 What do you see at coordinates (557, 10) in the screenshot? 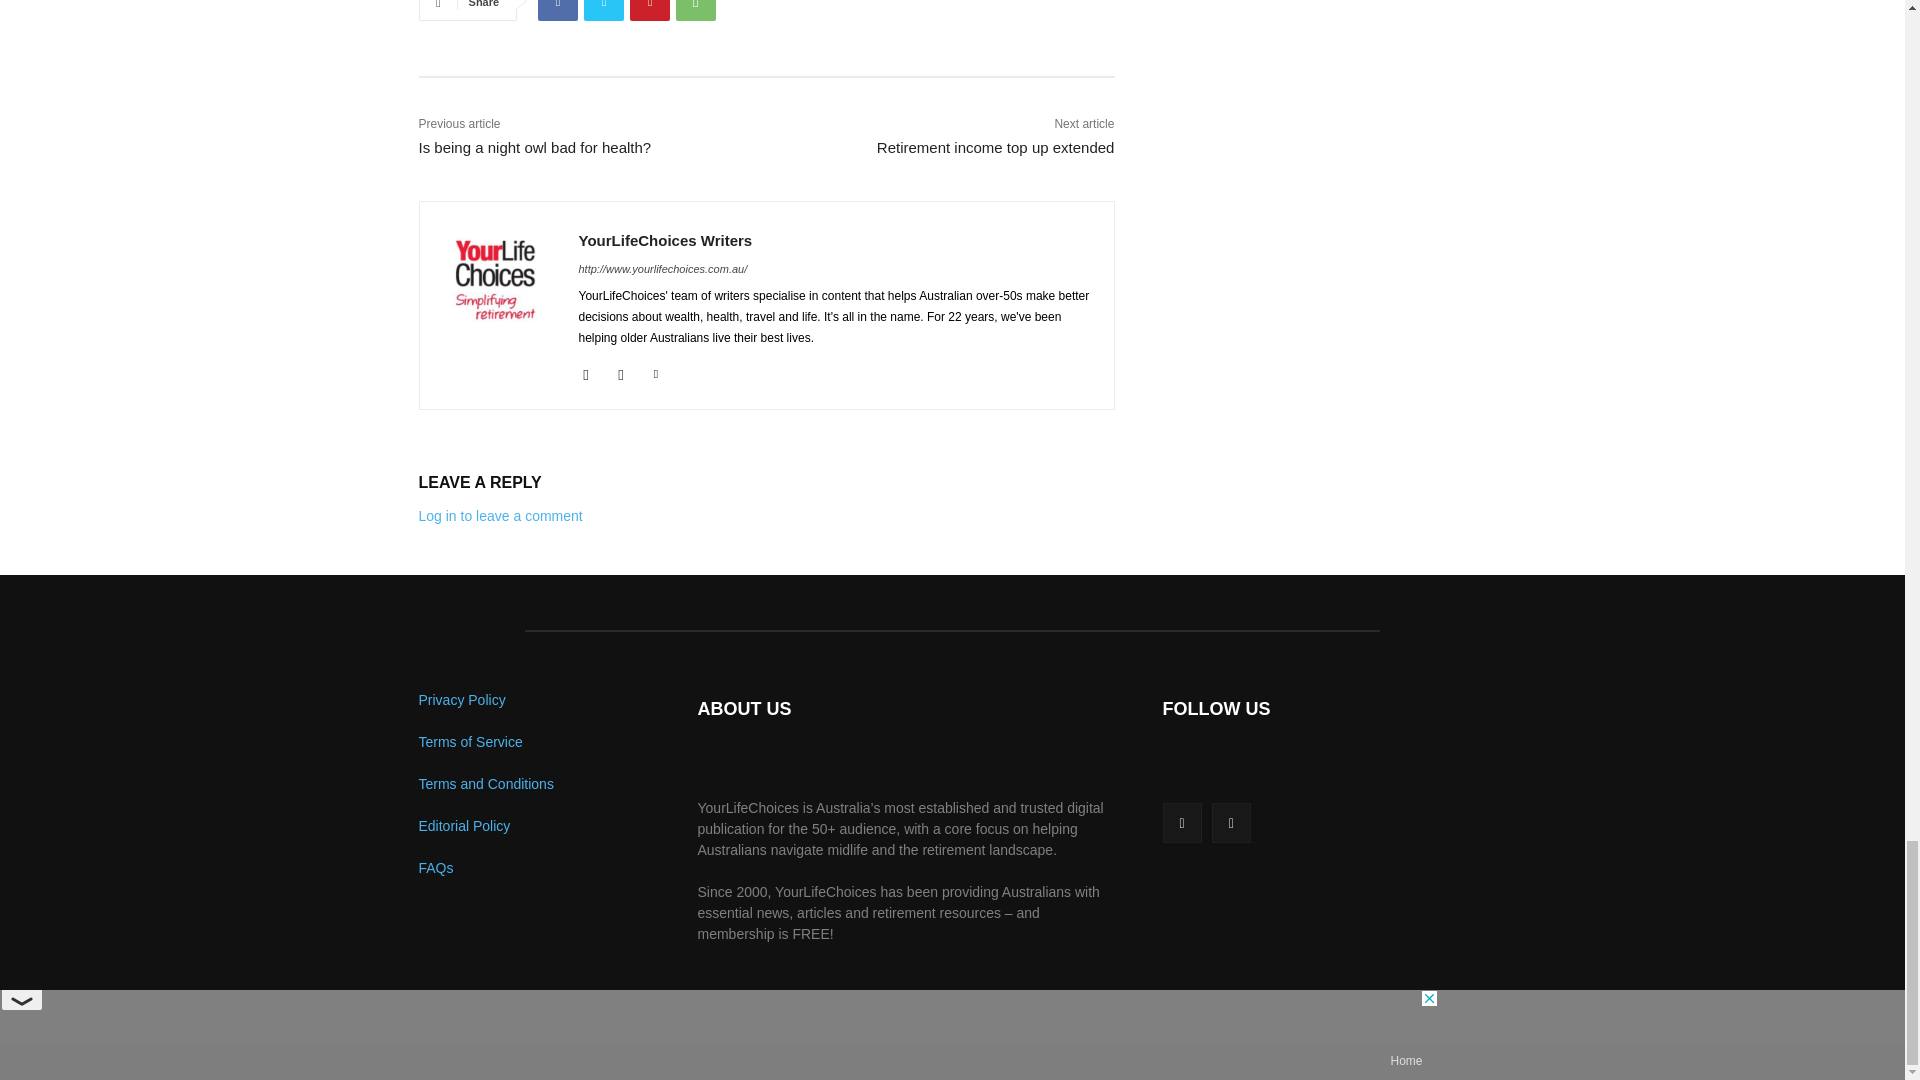
I see `Facebook` at bounding box center [557, 10].